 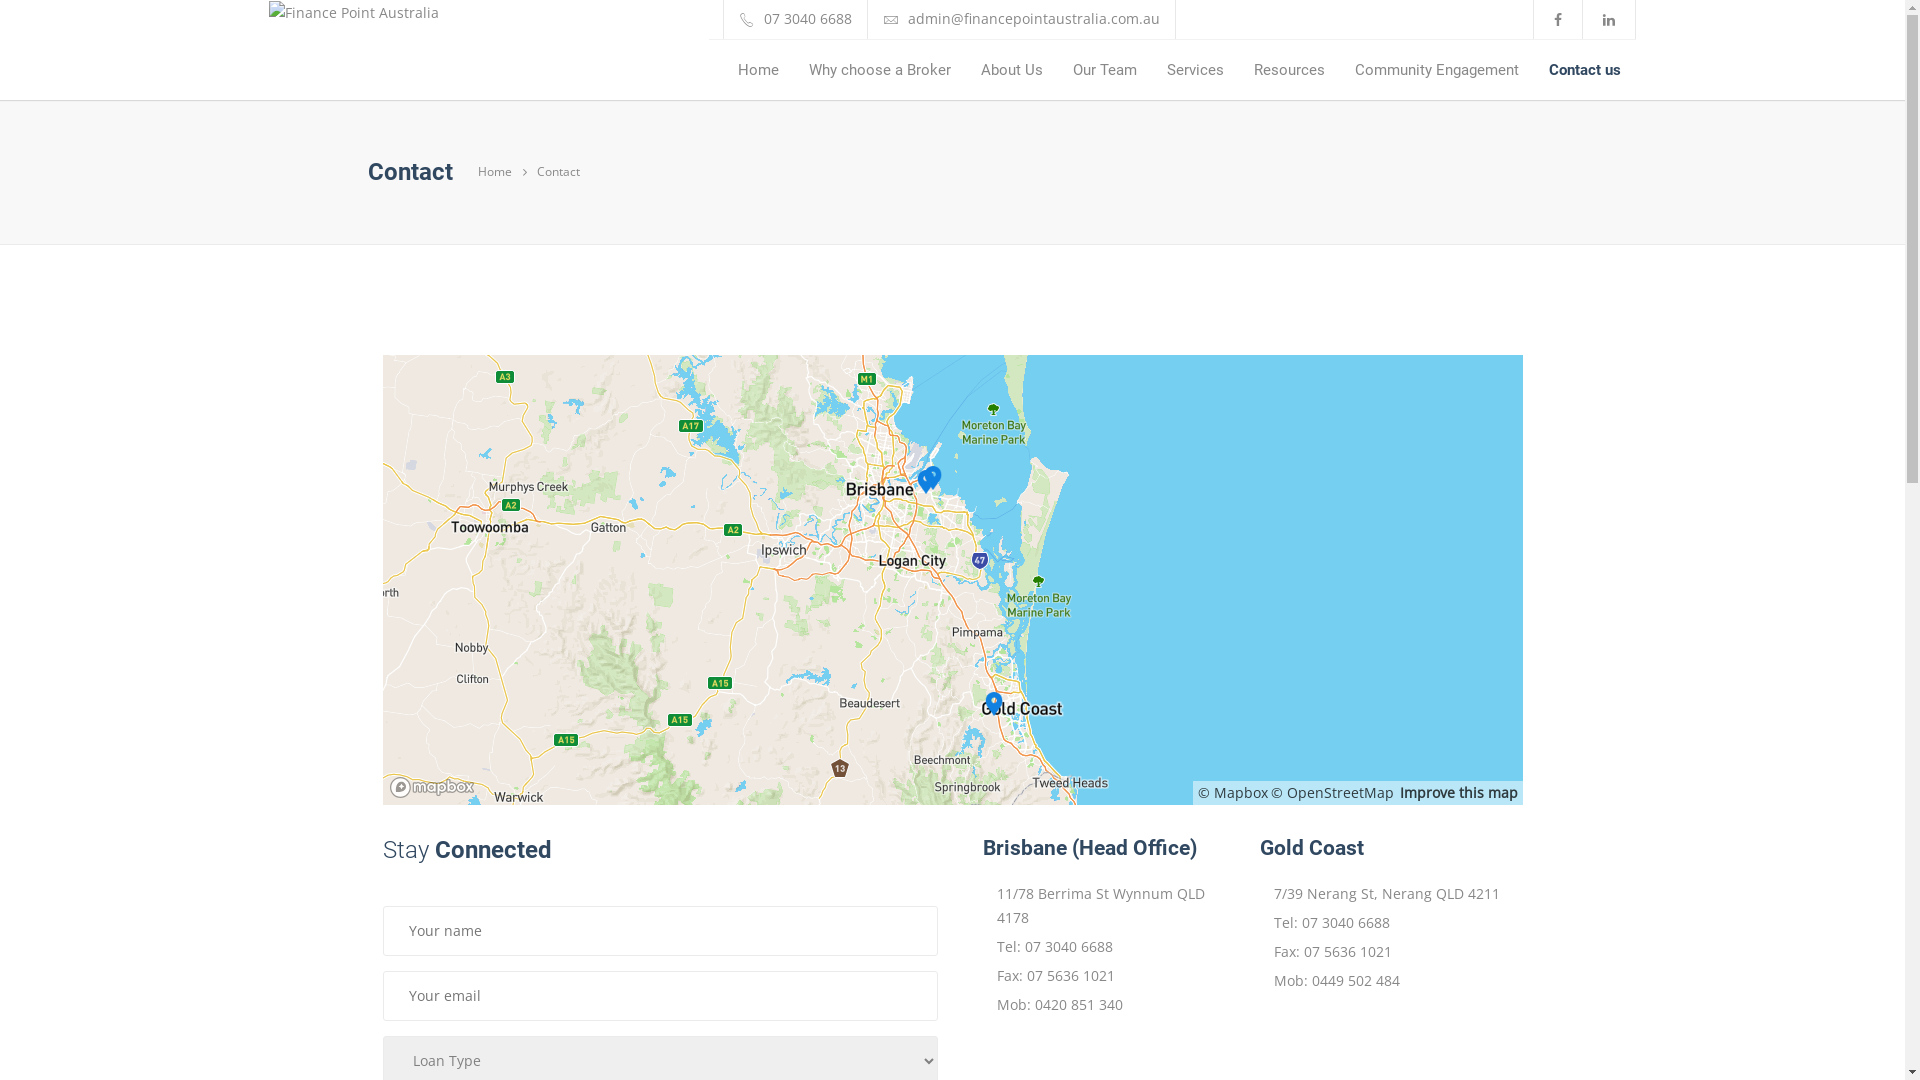 I want to click on admin@financepointaustralia.com.au, so click(x=1034, y=19).